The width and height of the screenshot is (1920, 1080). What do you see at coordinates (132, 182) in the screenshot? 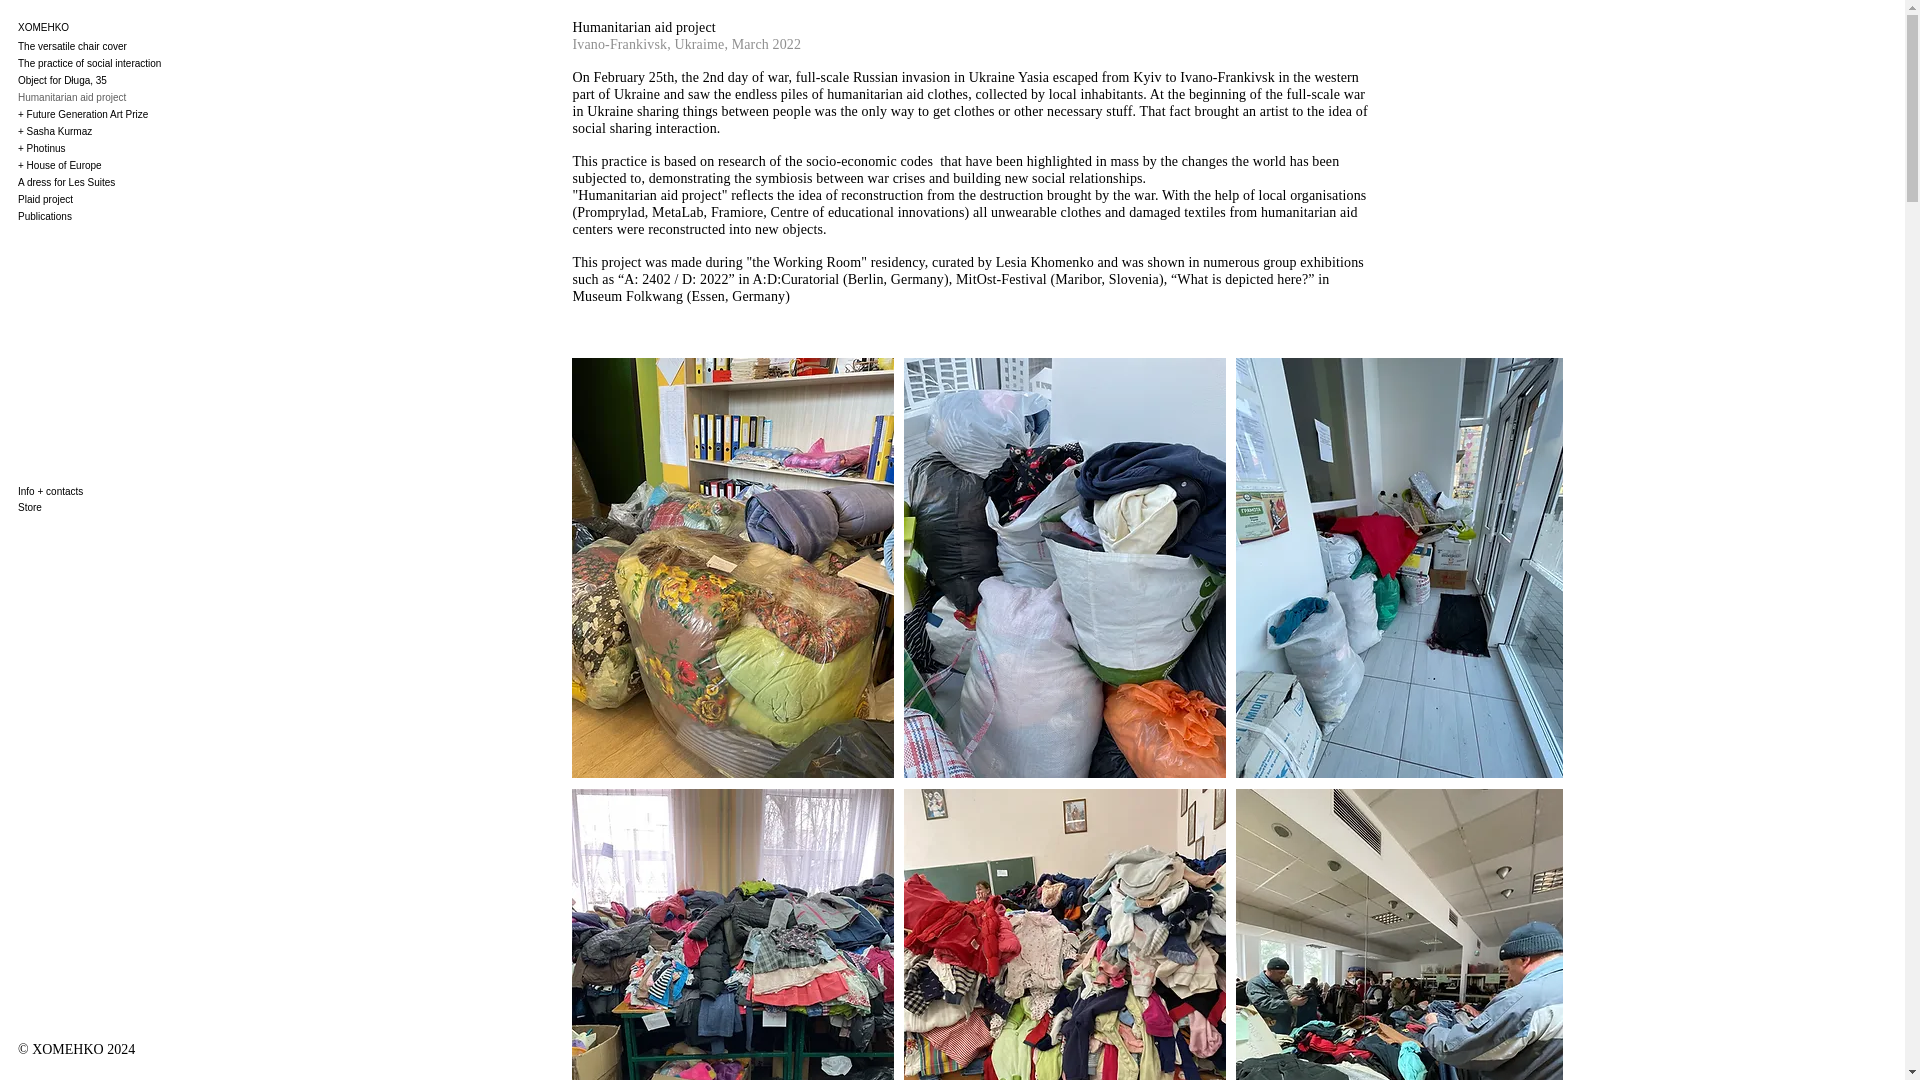
I see `A dress for Les Suites` at bounding box center [132, 182].